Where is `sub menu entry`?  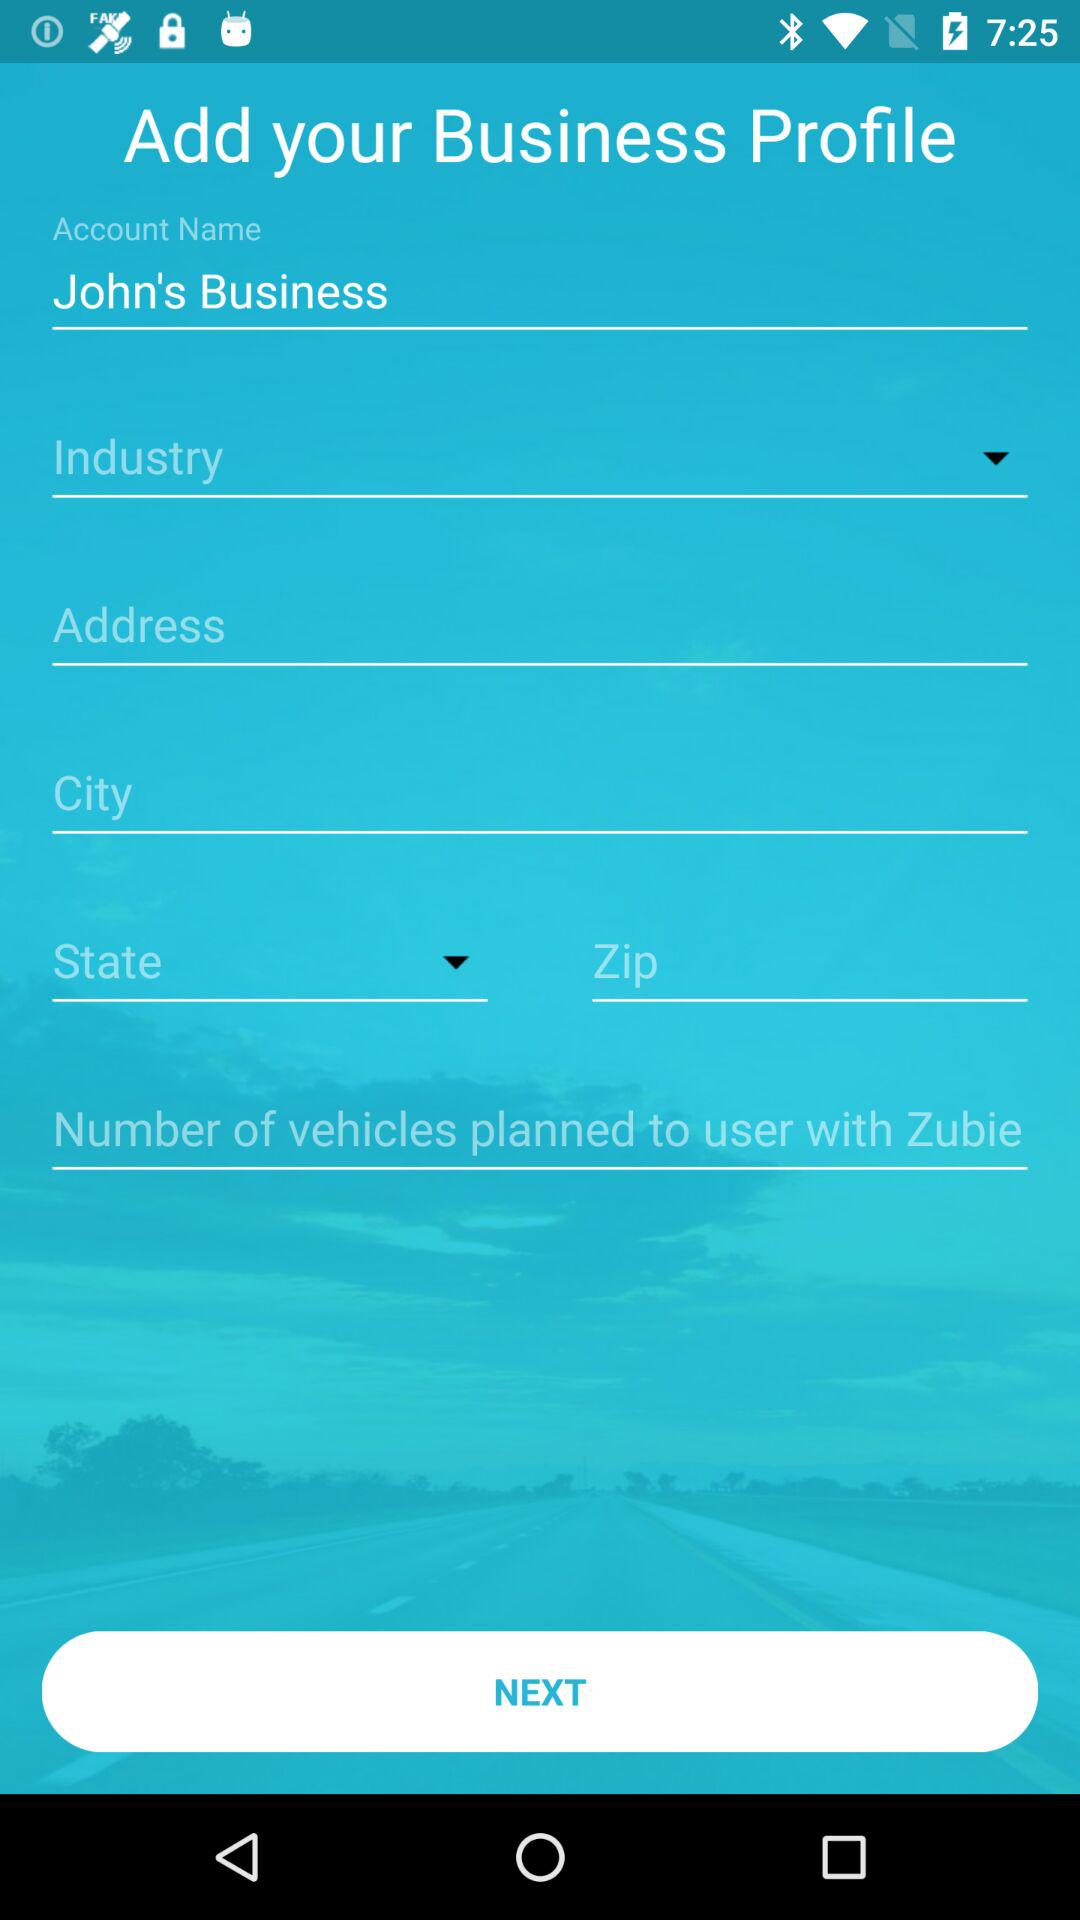
sub menu entry is located at coordinates (540, 458).